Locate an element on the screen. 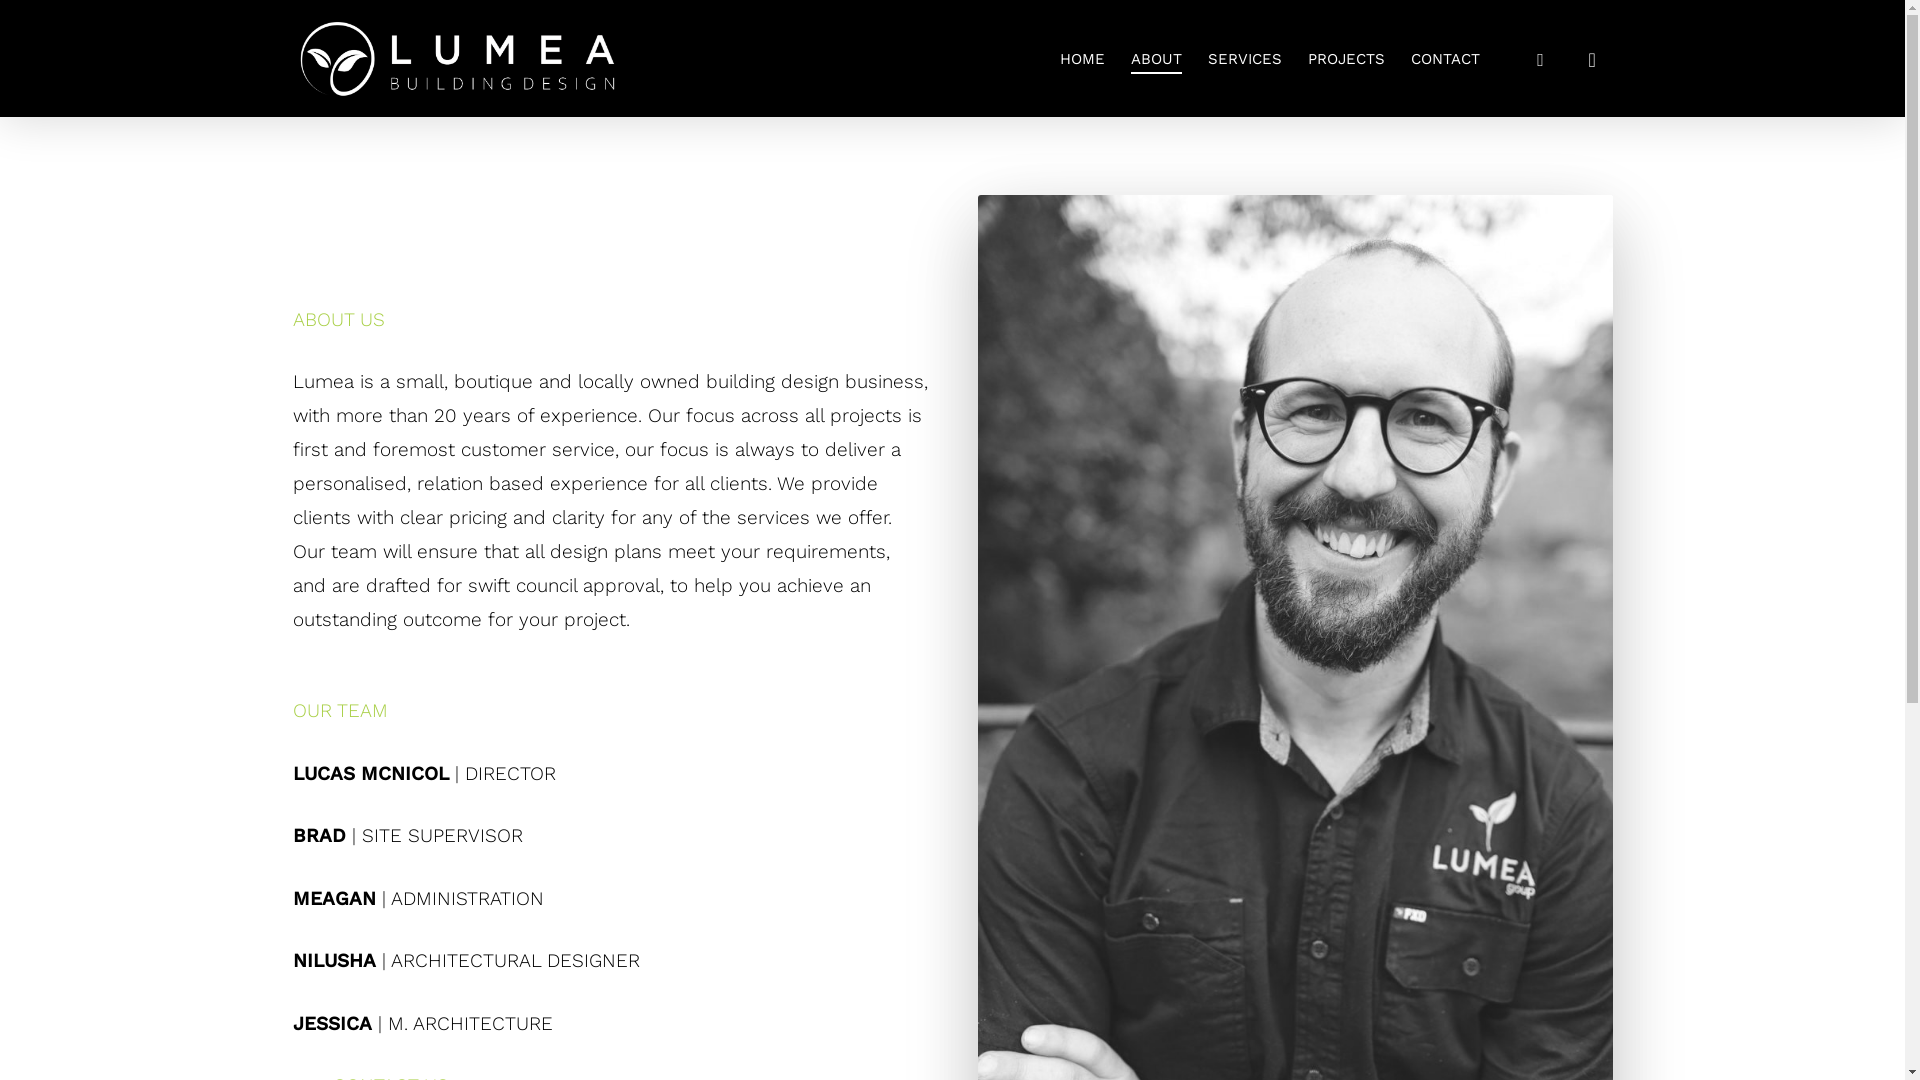  ABOUT is located at coordinates (1156, 58).